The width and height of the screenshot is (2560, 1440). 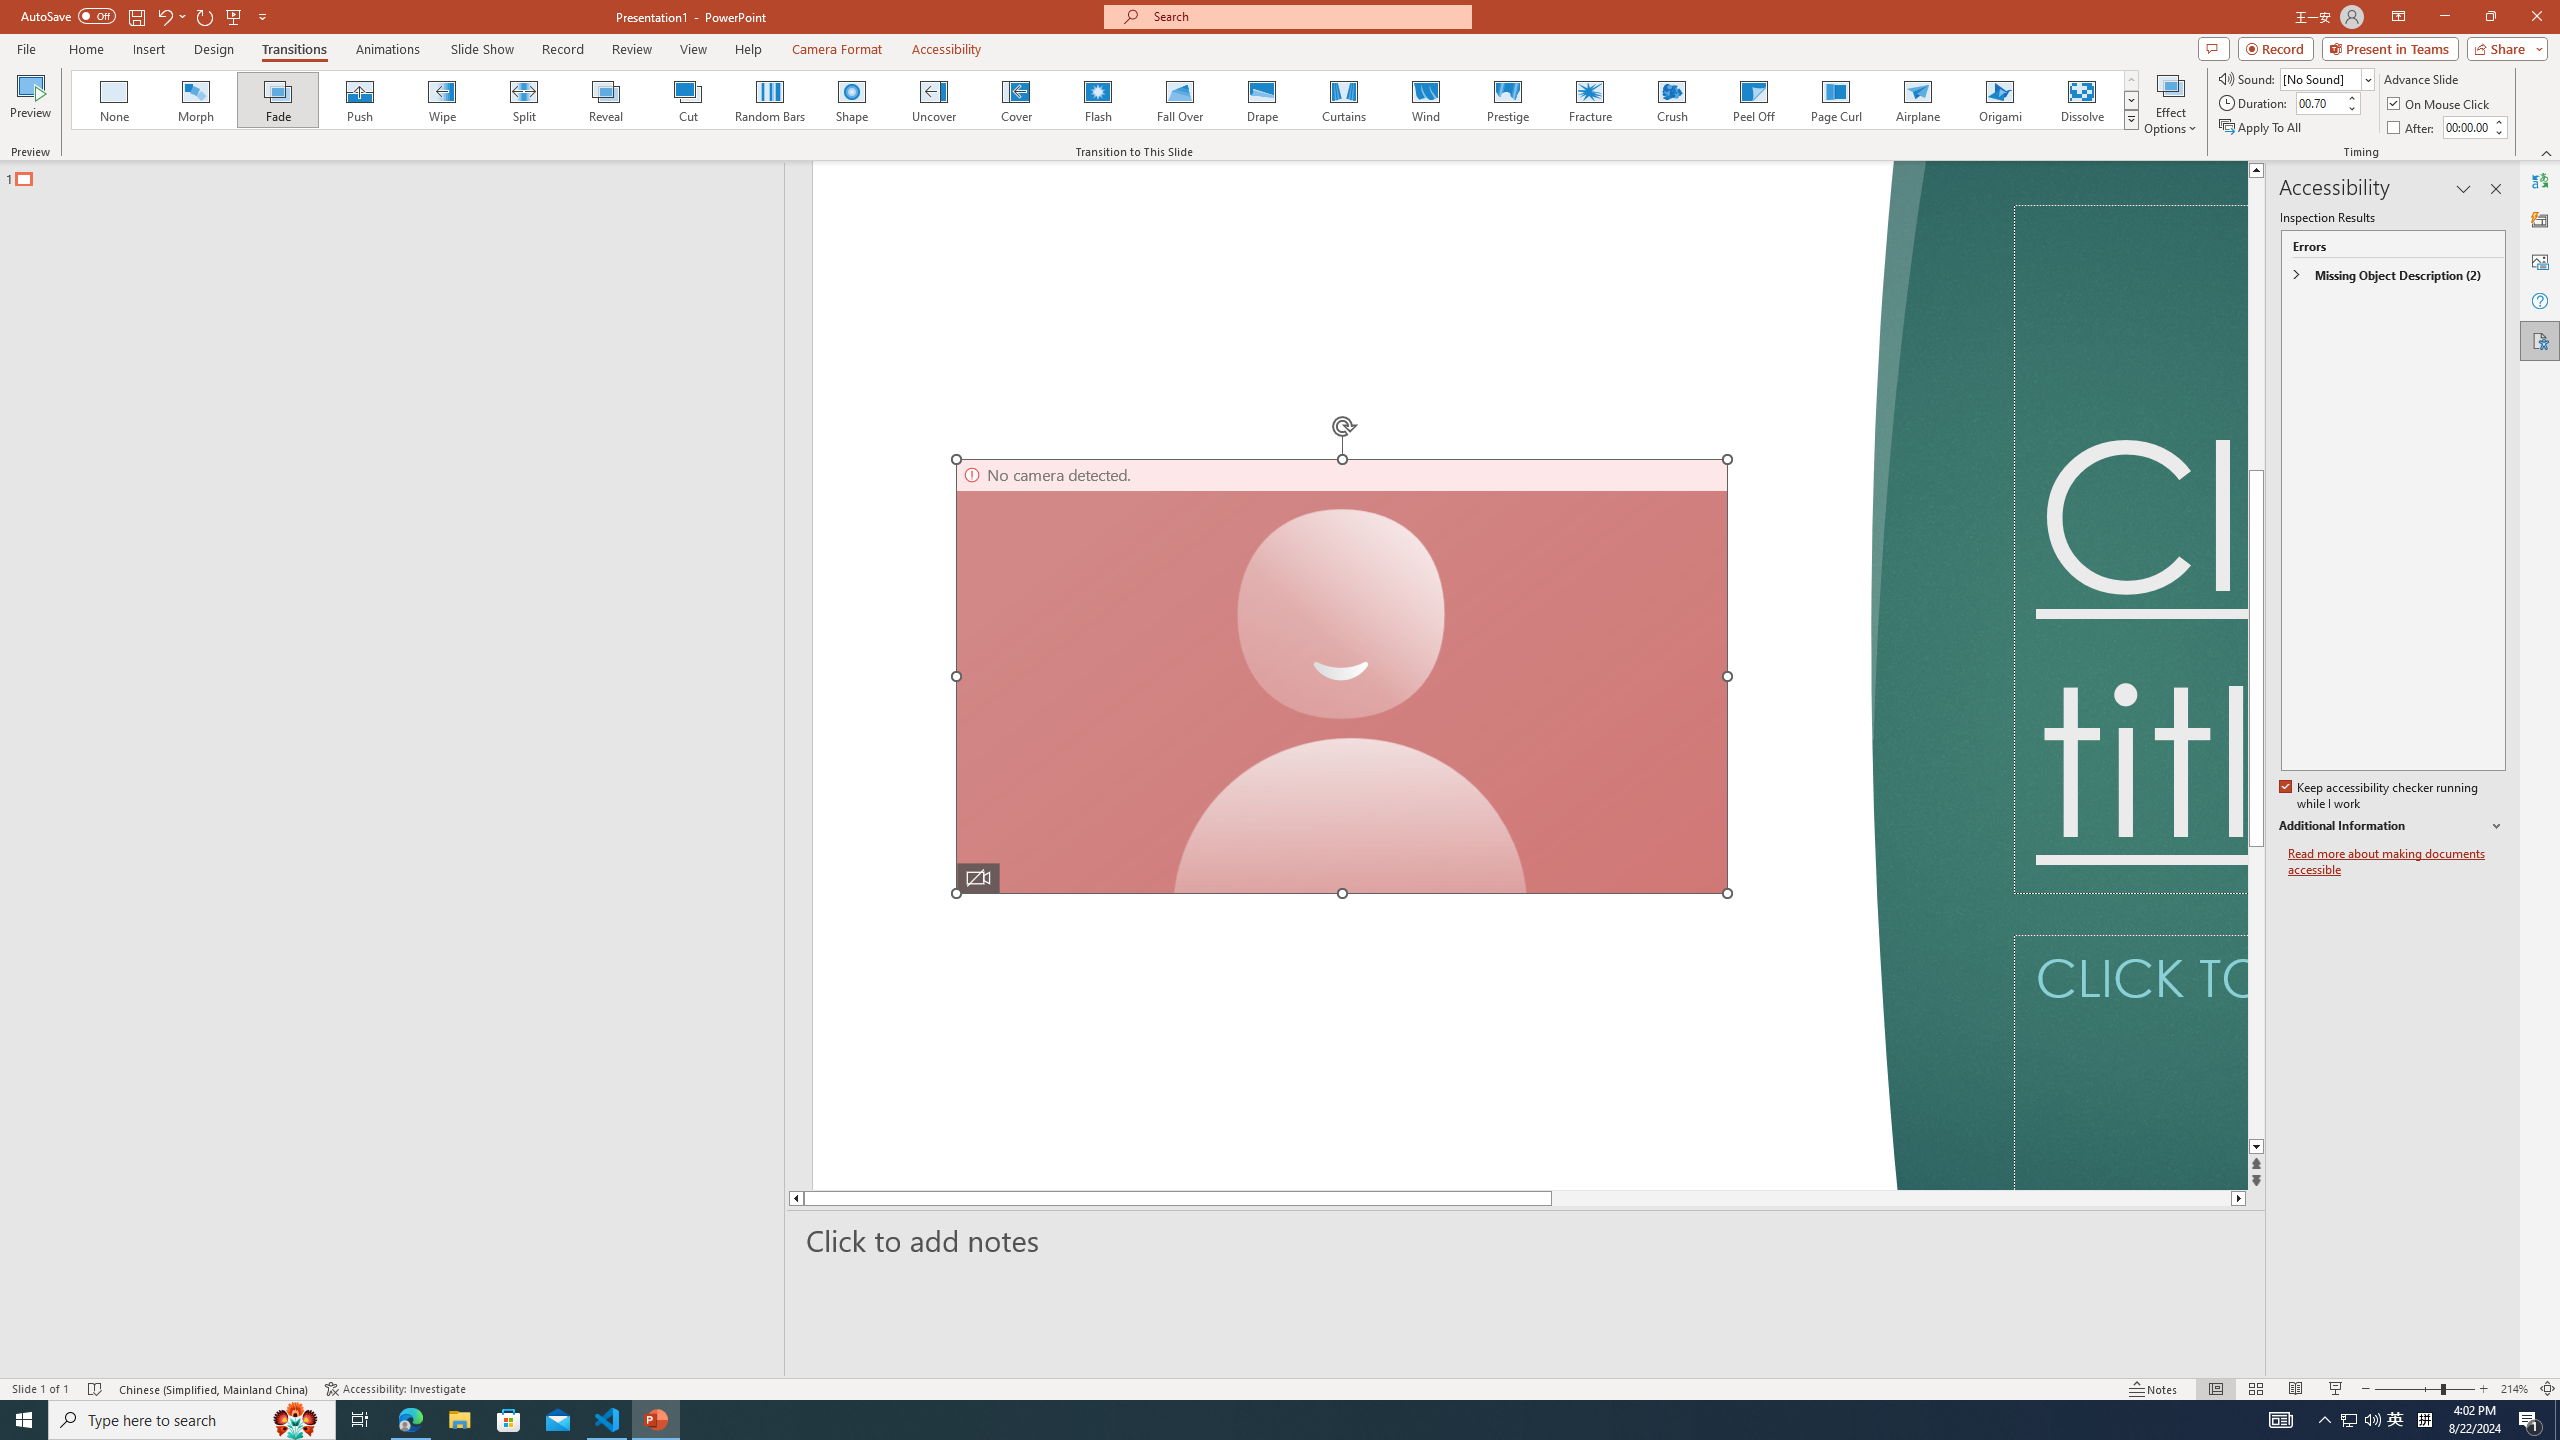 I want to click on Morph, so click(x=197, y=100).